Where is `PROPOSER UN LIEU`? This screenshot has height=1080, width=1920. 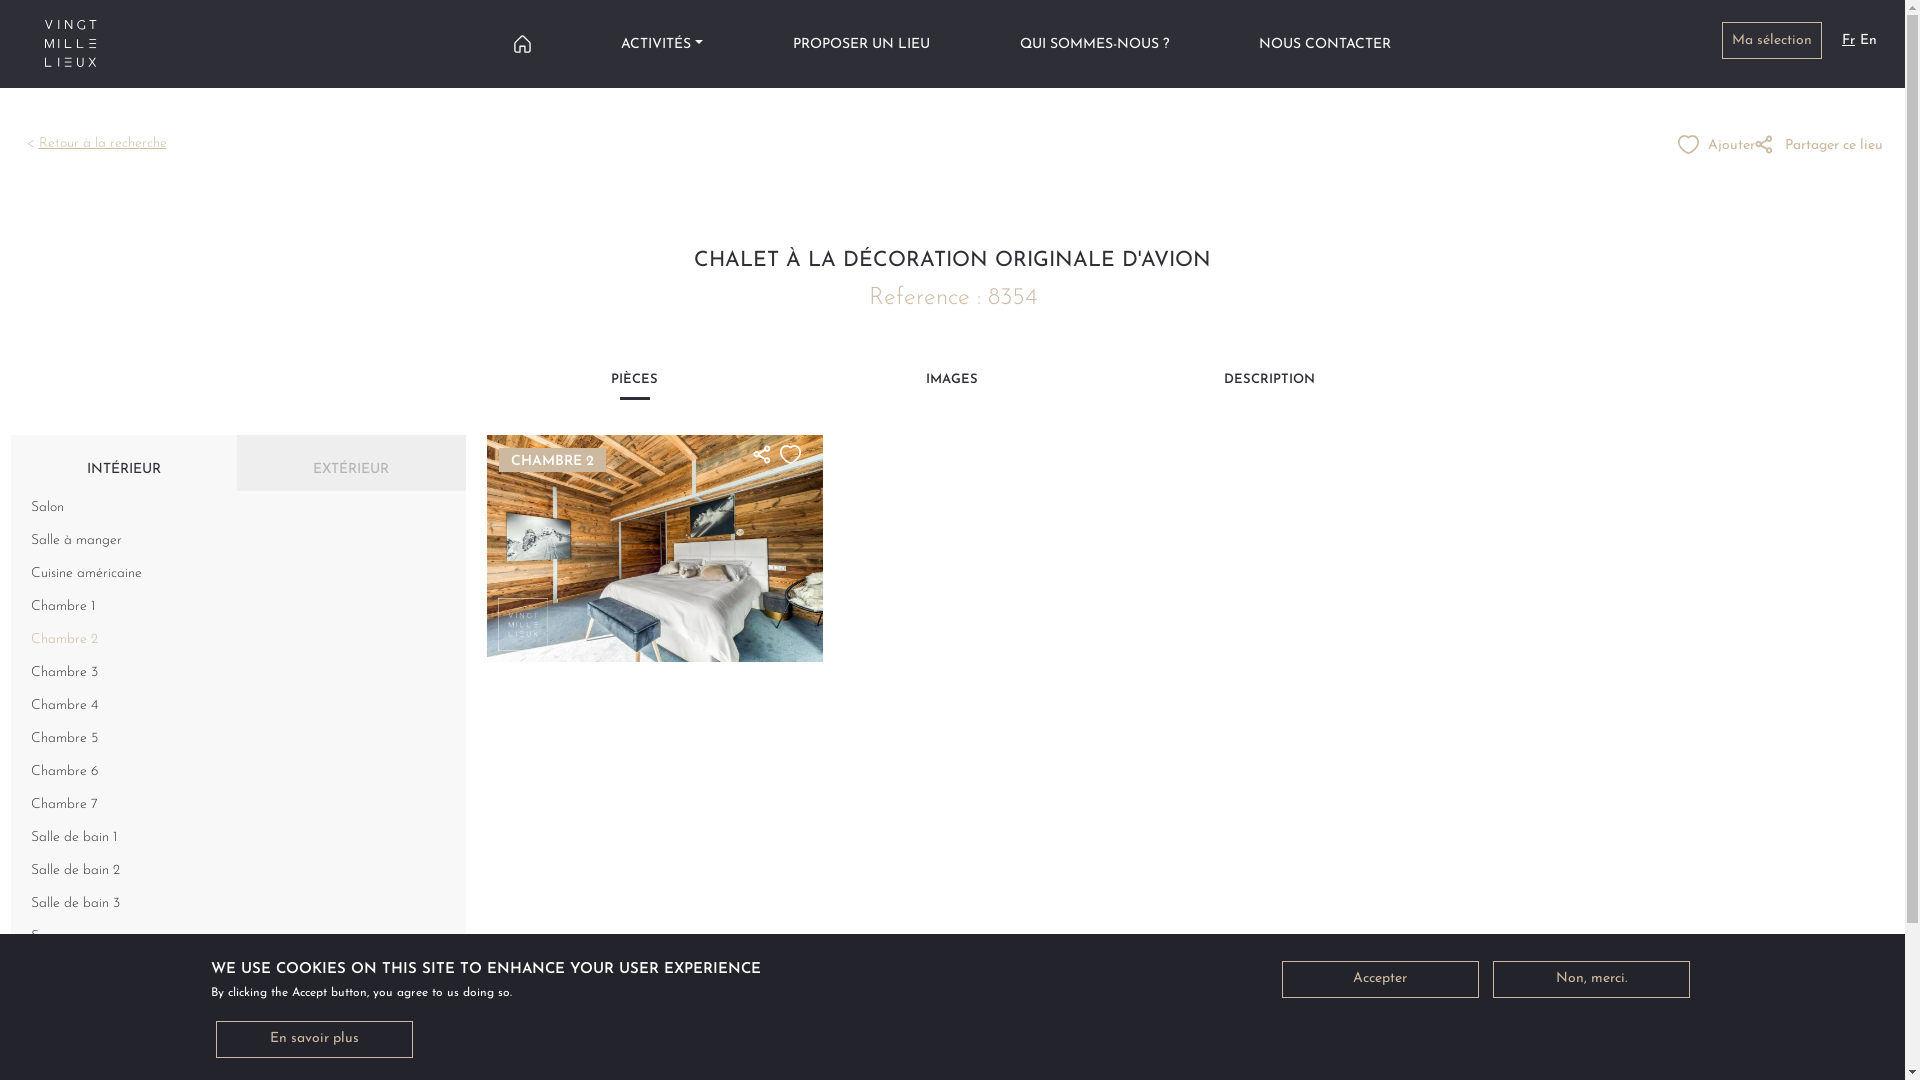 PROPOSER UN LIEU is located at coordinates (1058, 1027).